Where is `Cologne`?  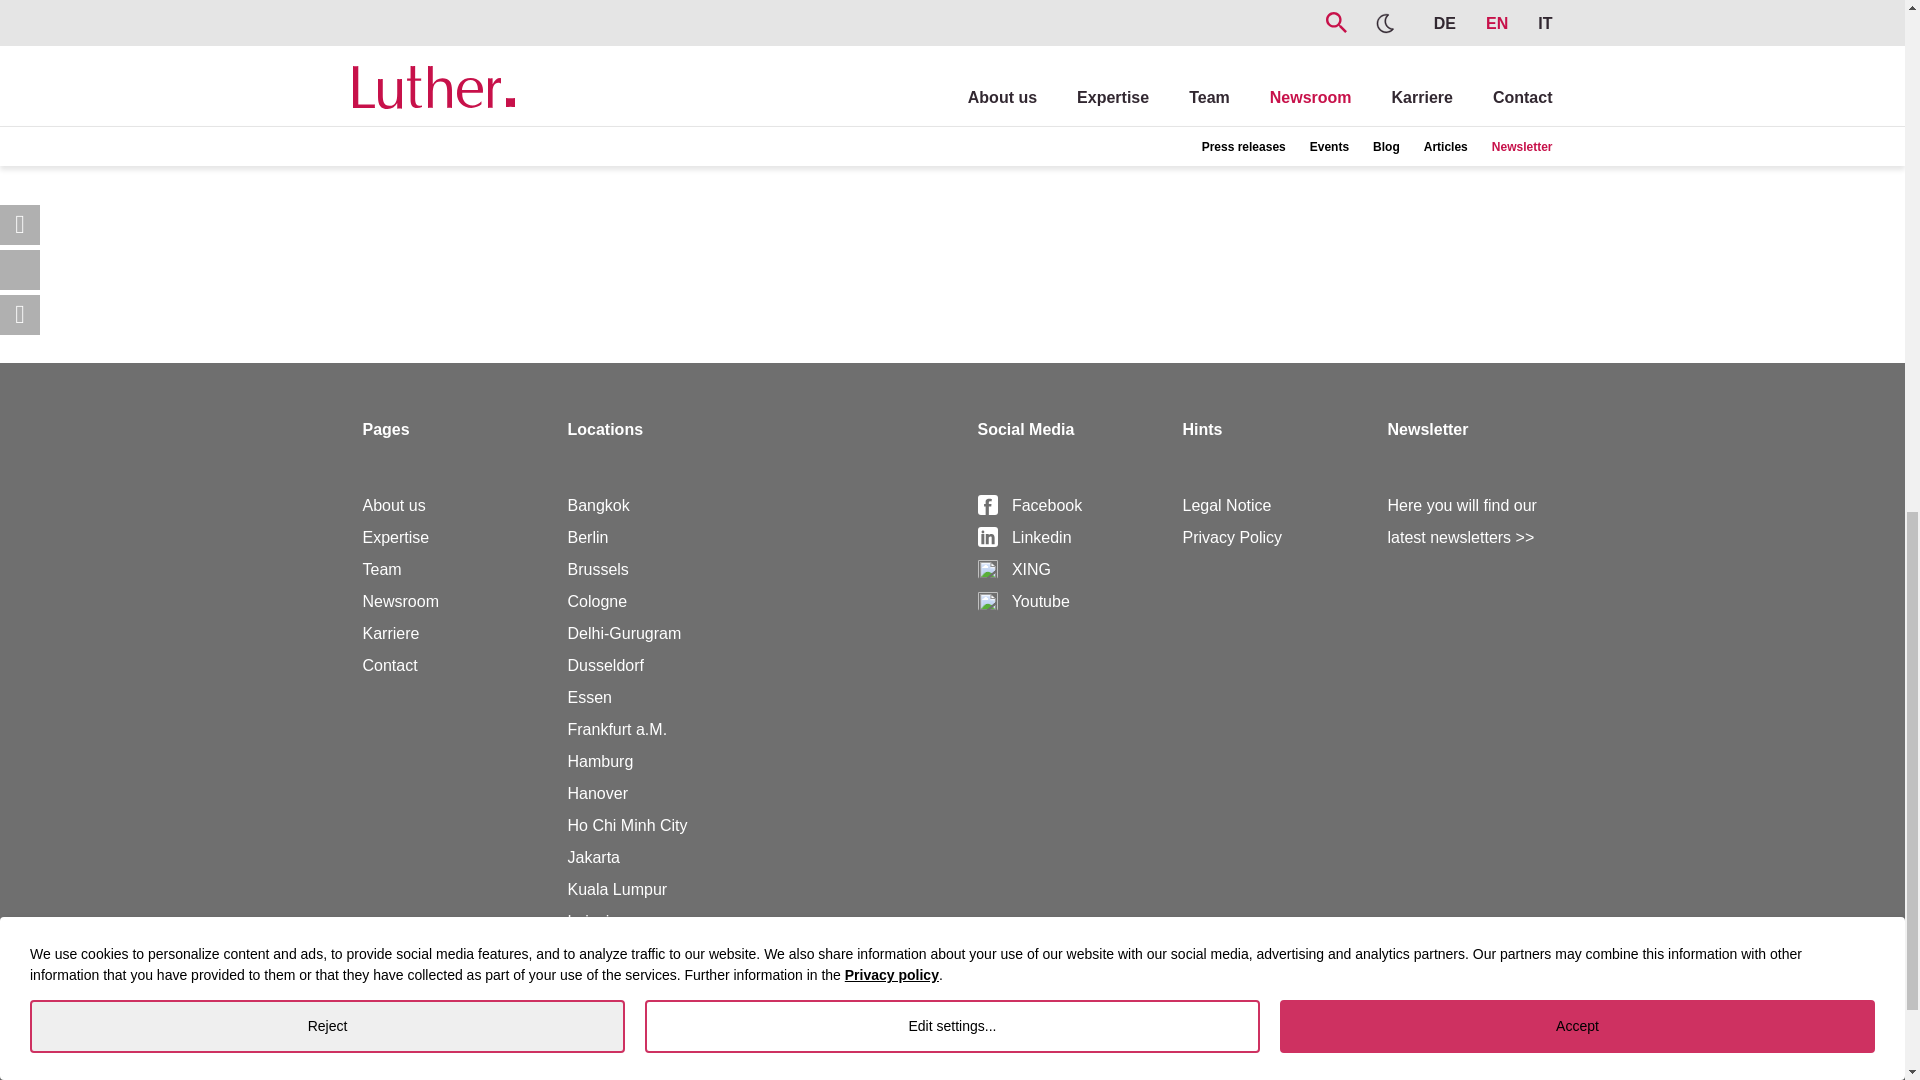
Cologne is located at coordinates (598, 601).